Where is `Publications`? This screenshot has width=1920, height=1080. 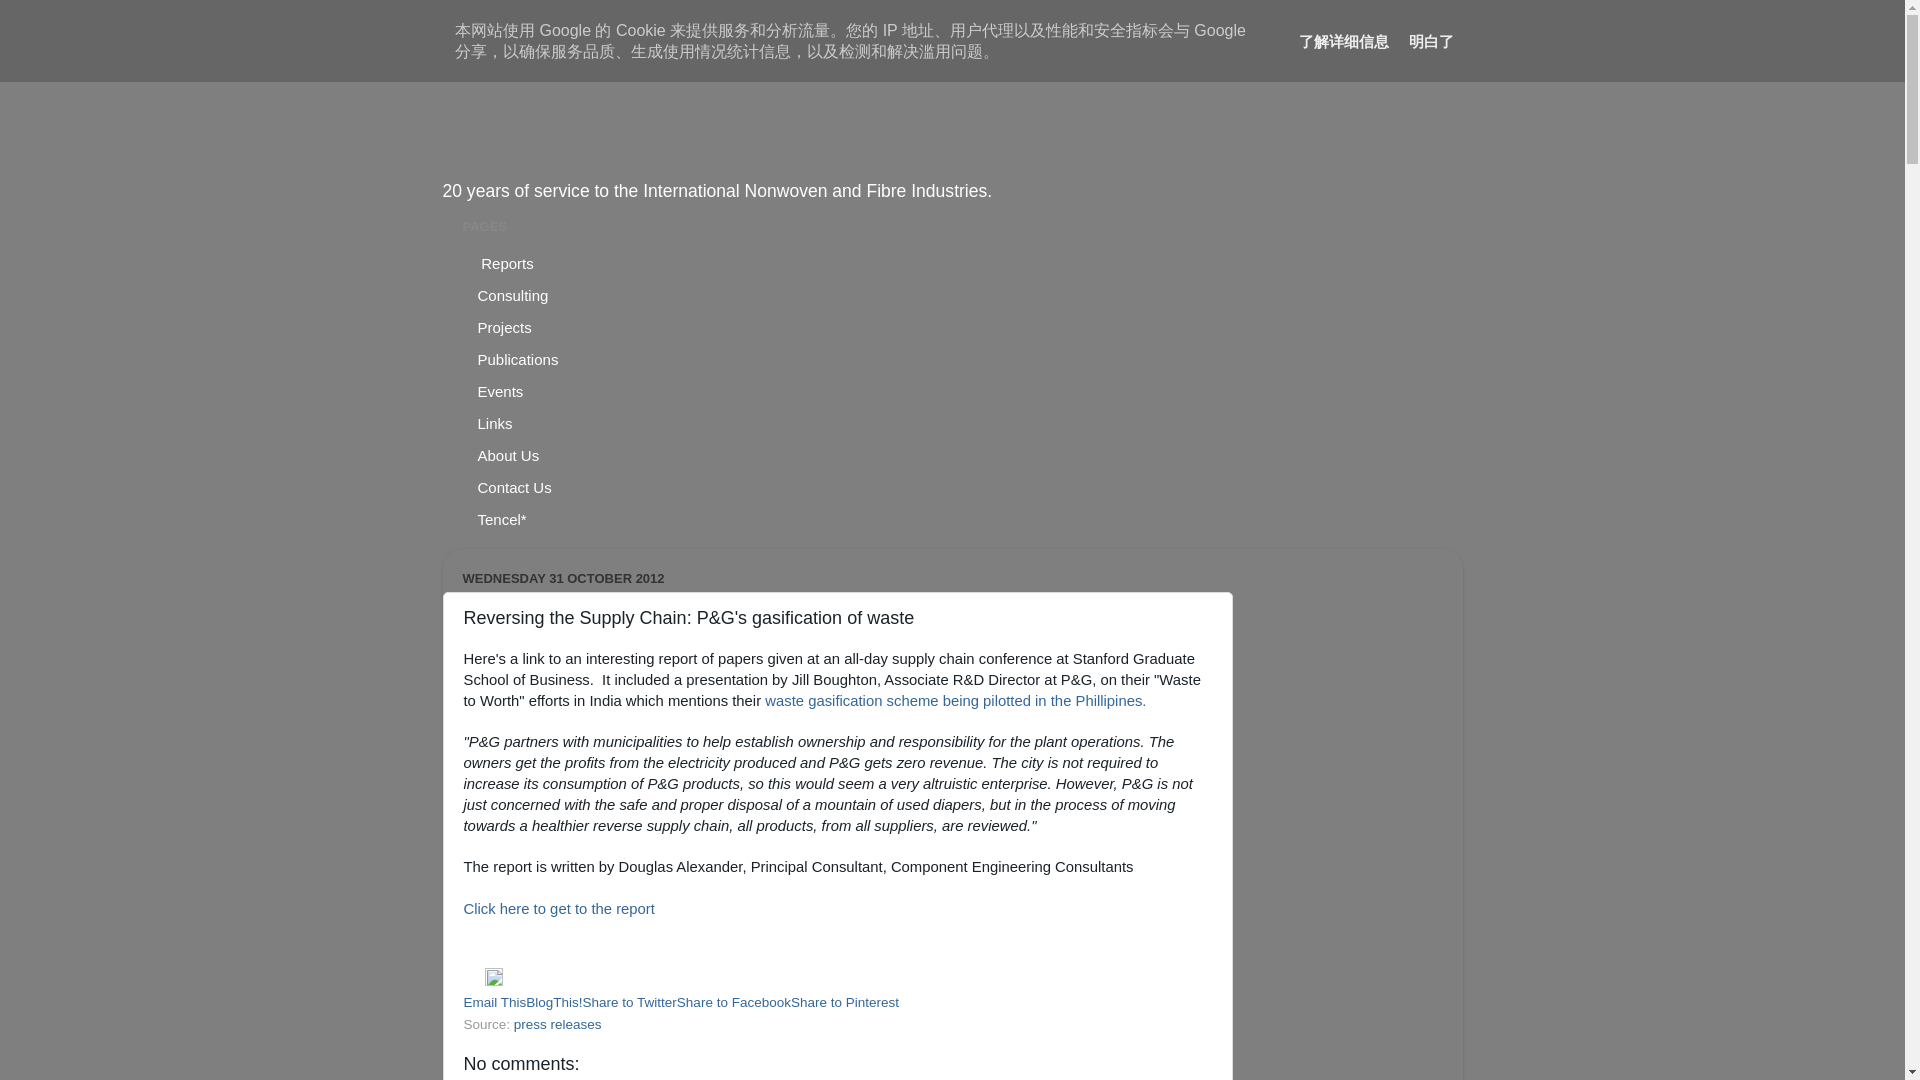 Publications is located at coordinates (518, 360).